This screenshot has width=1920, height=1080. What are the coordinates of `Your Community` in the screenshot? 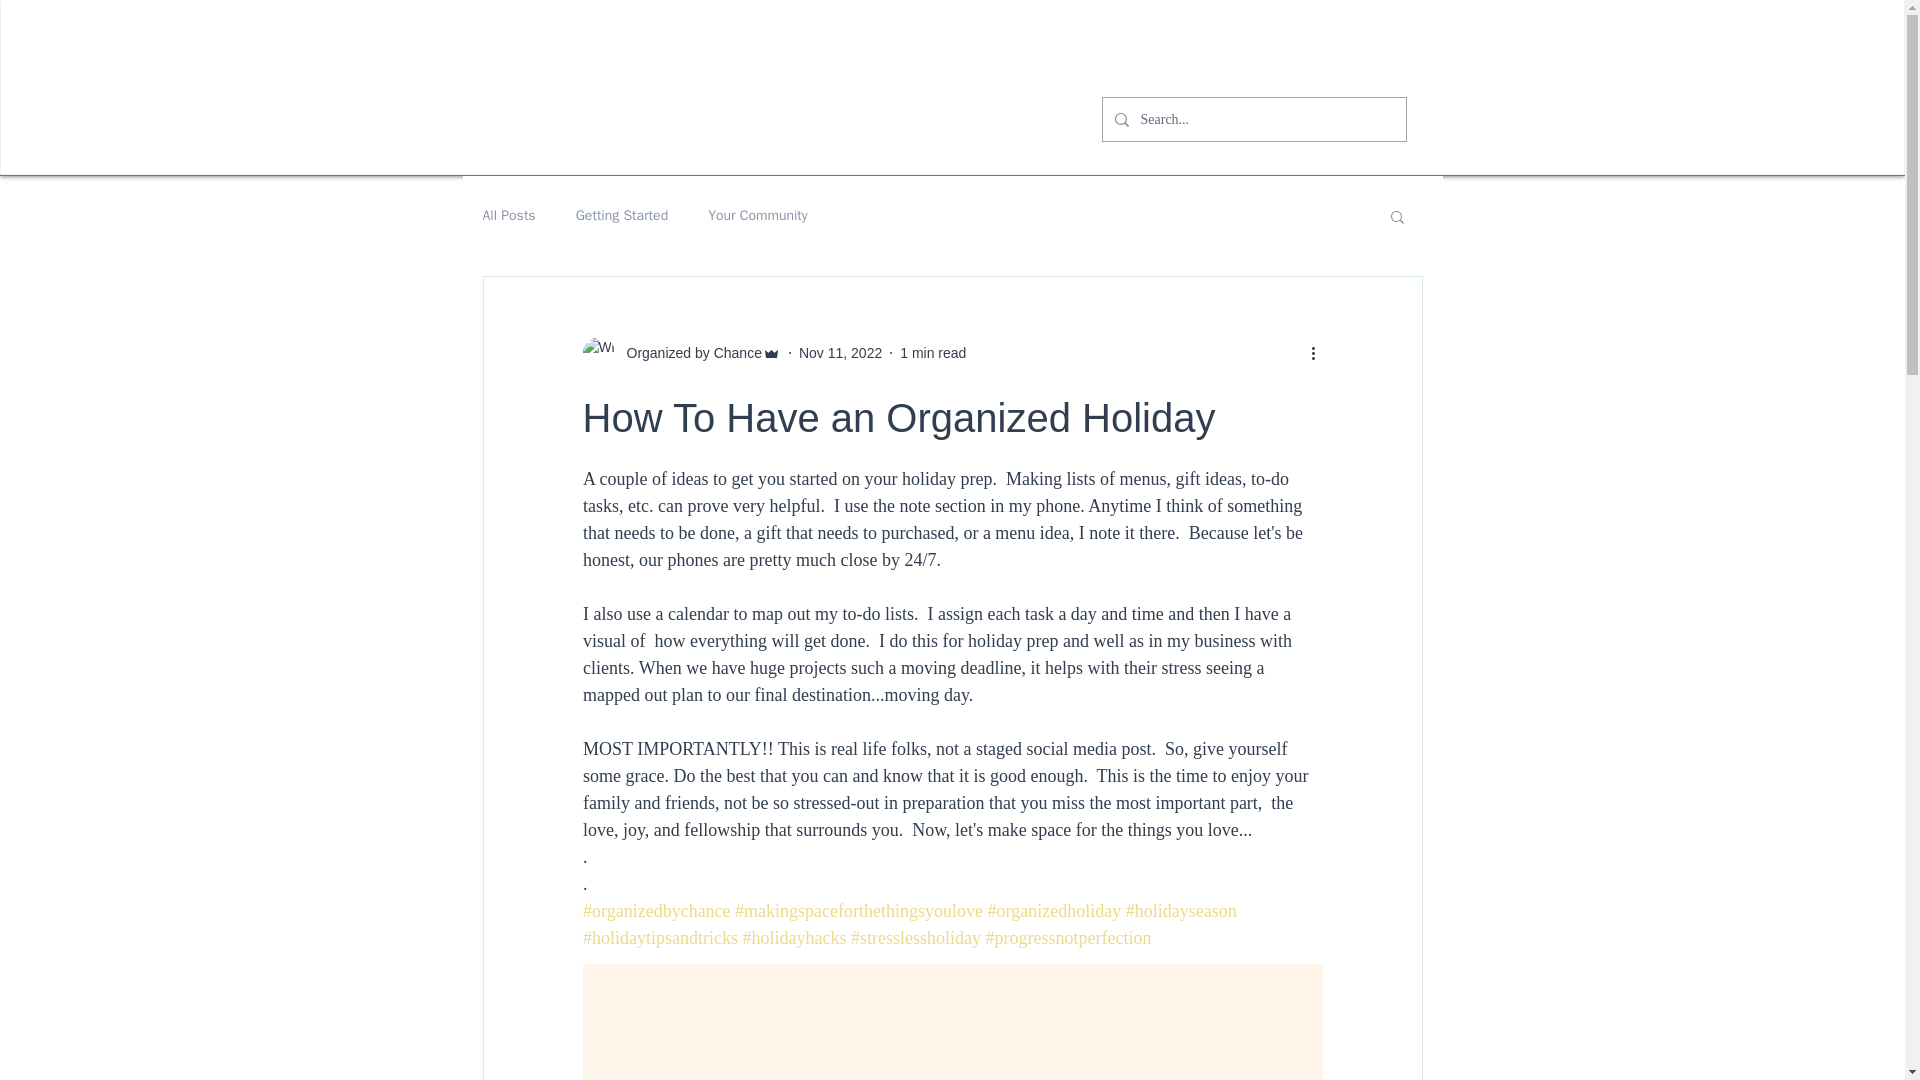 It's located at (758, 216).